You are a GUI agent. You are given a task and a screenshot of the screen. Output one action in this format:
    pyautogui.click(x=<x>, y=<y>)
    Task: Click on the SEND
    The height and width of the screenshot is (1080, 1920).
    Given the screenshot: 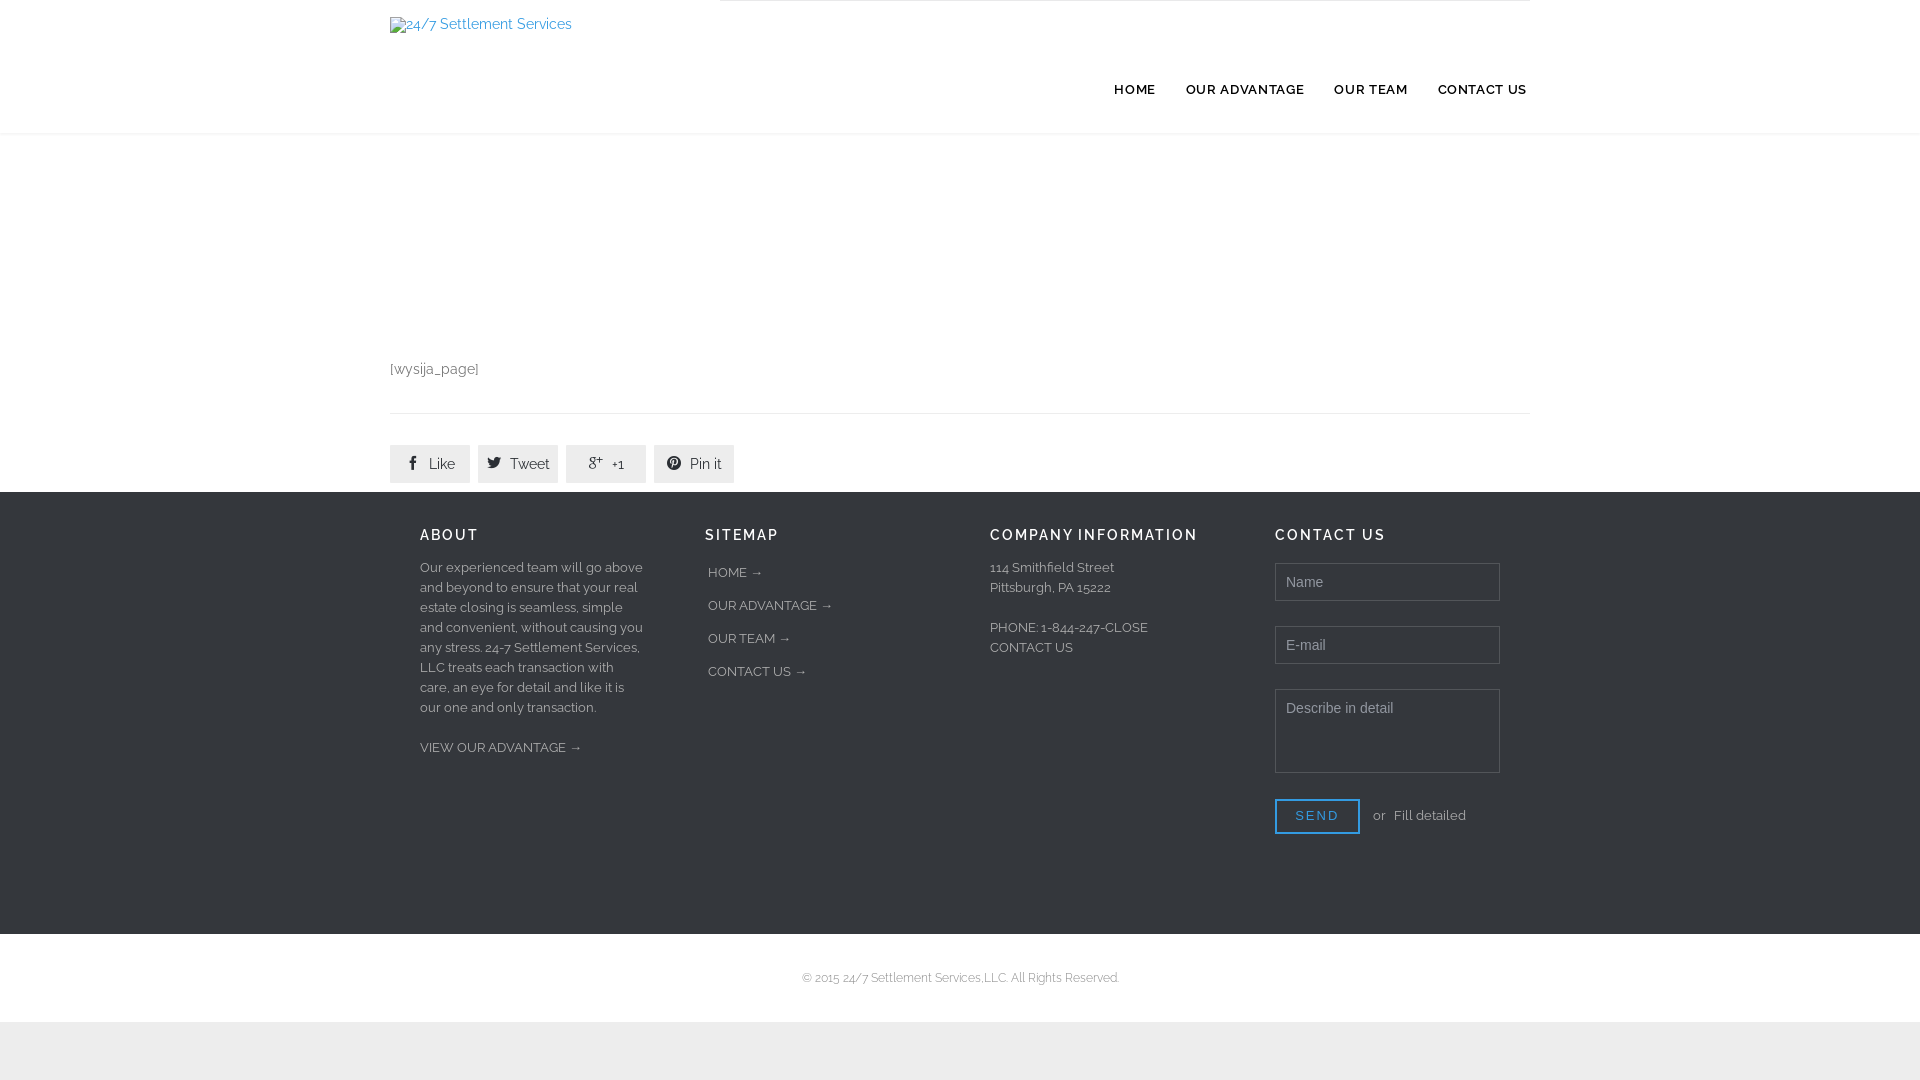 What is the action you would take?
    pyautogui.click(x=1318, y=816)
    